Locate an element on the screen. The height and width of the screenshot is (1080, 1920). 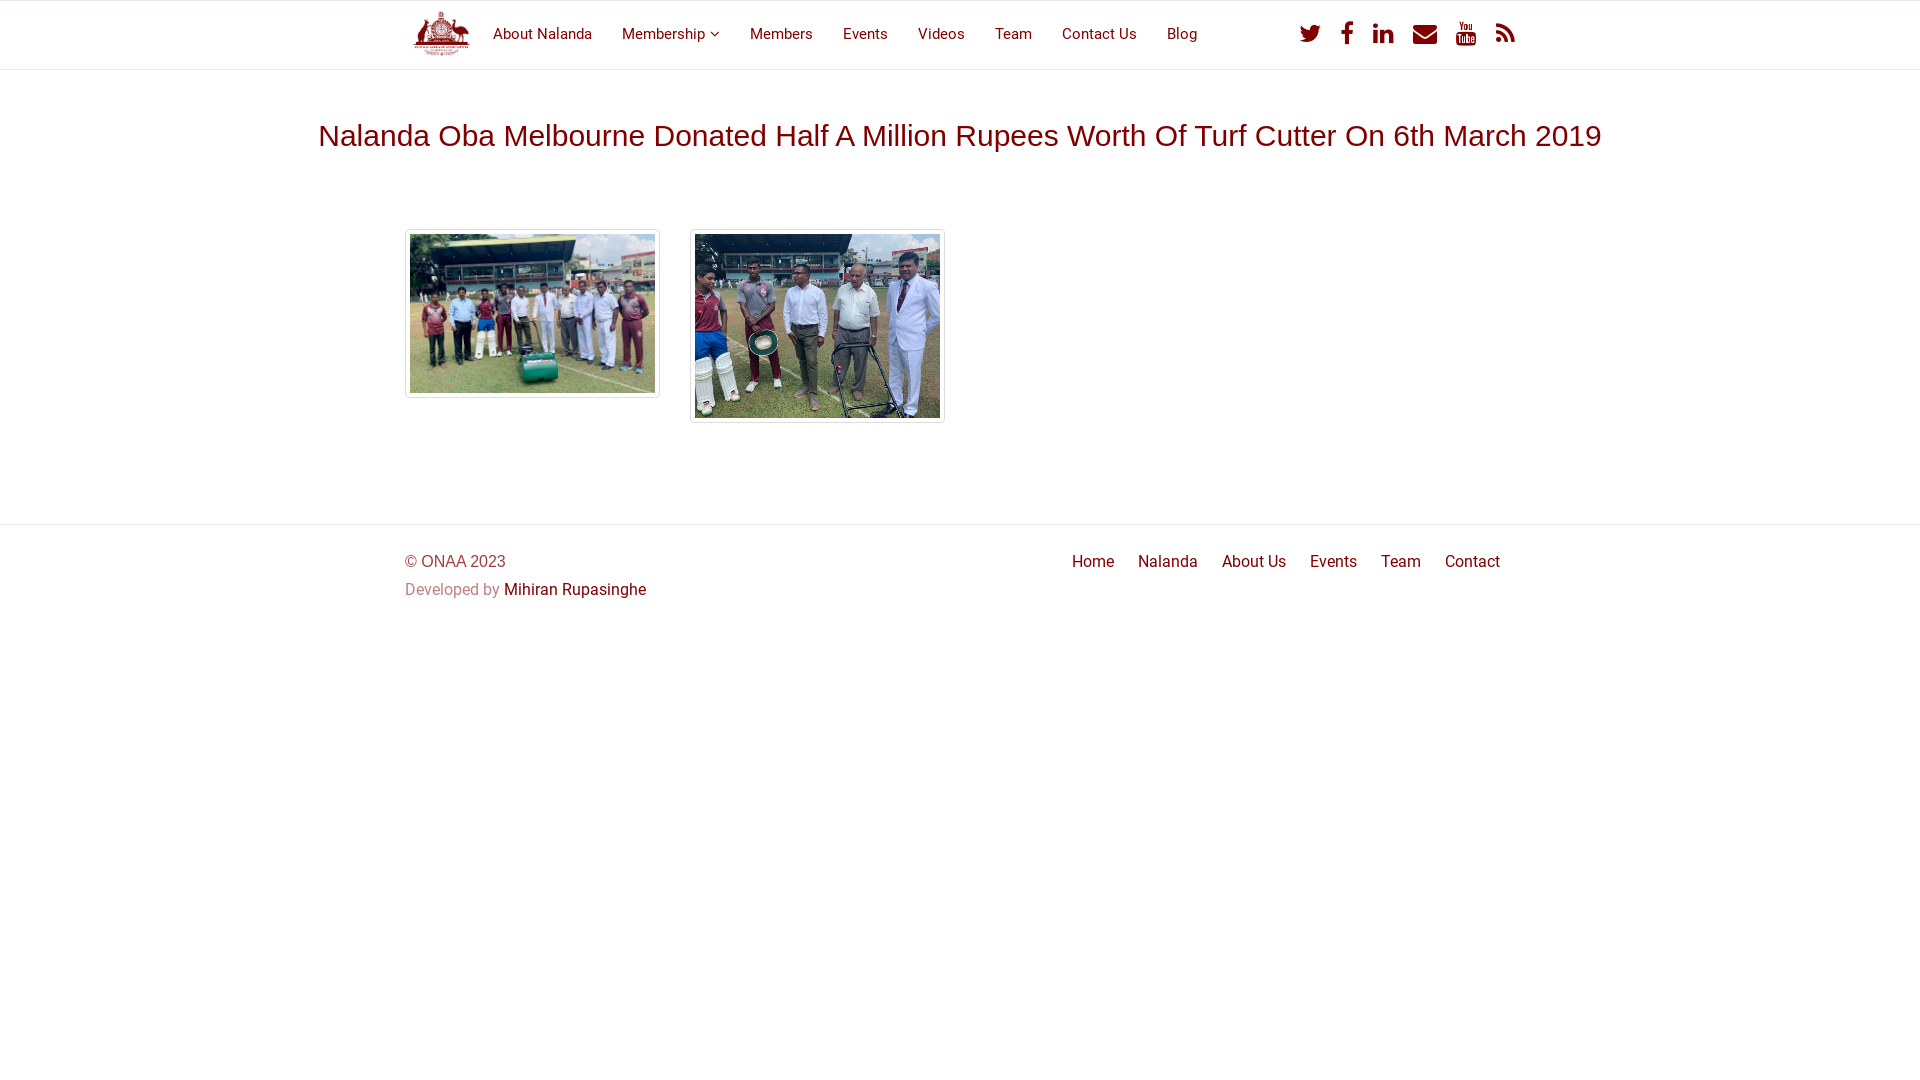
About Nalanda is located at coordinates (542, 32).